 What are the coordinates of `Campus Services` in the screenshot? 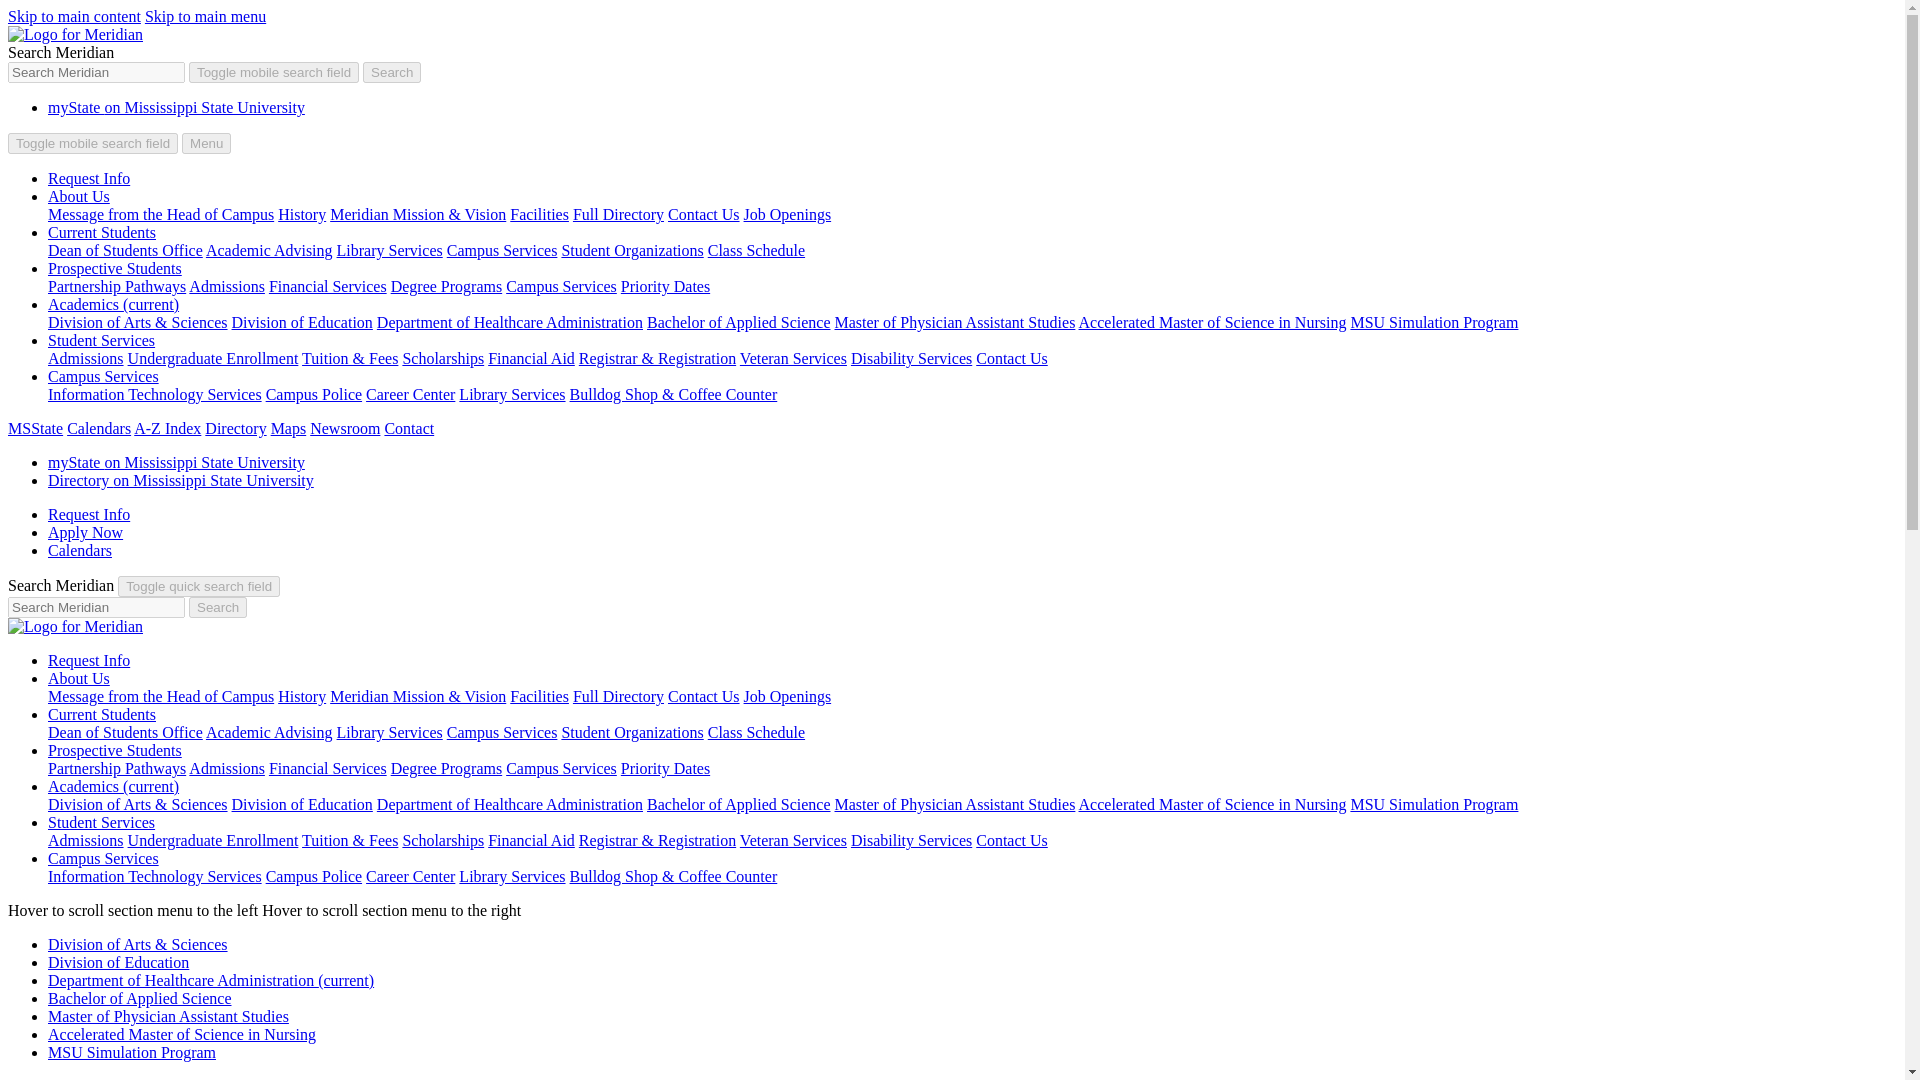 It's located at (502, 250).